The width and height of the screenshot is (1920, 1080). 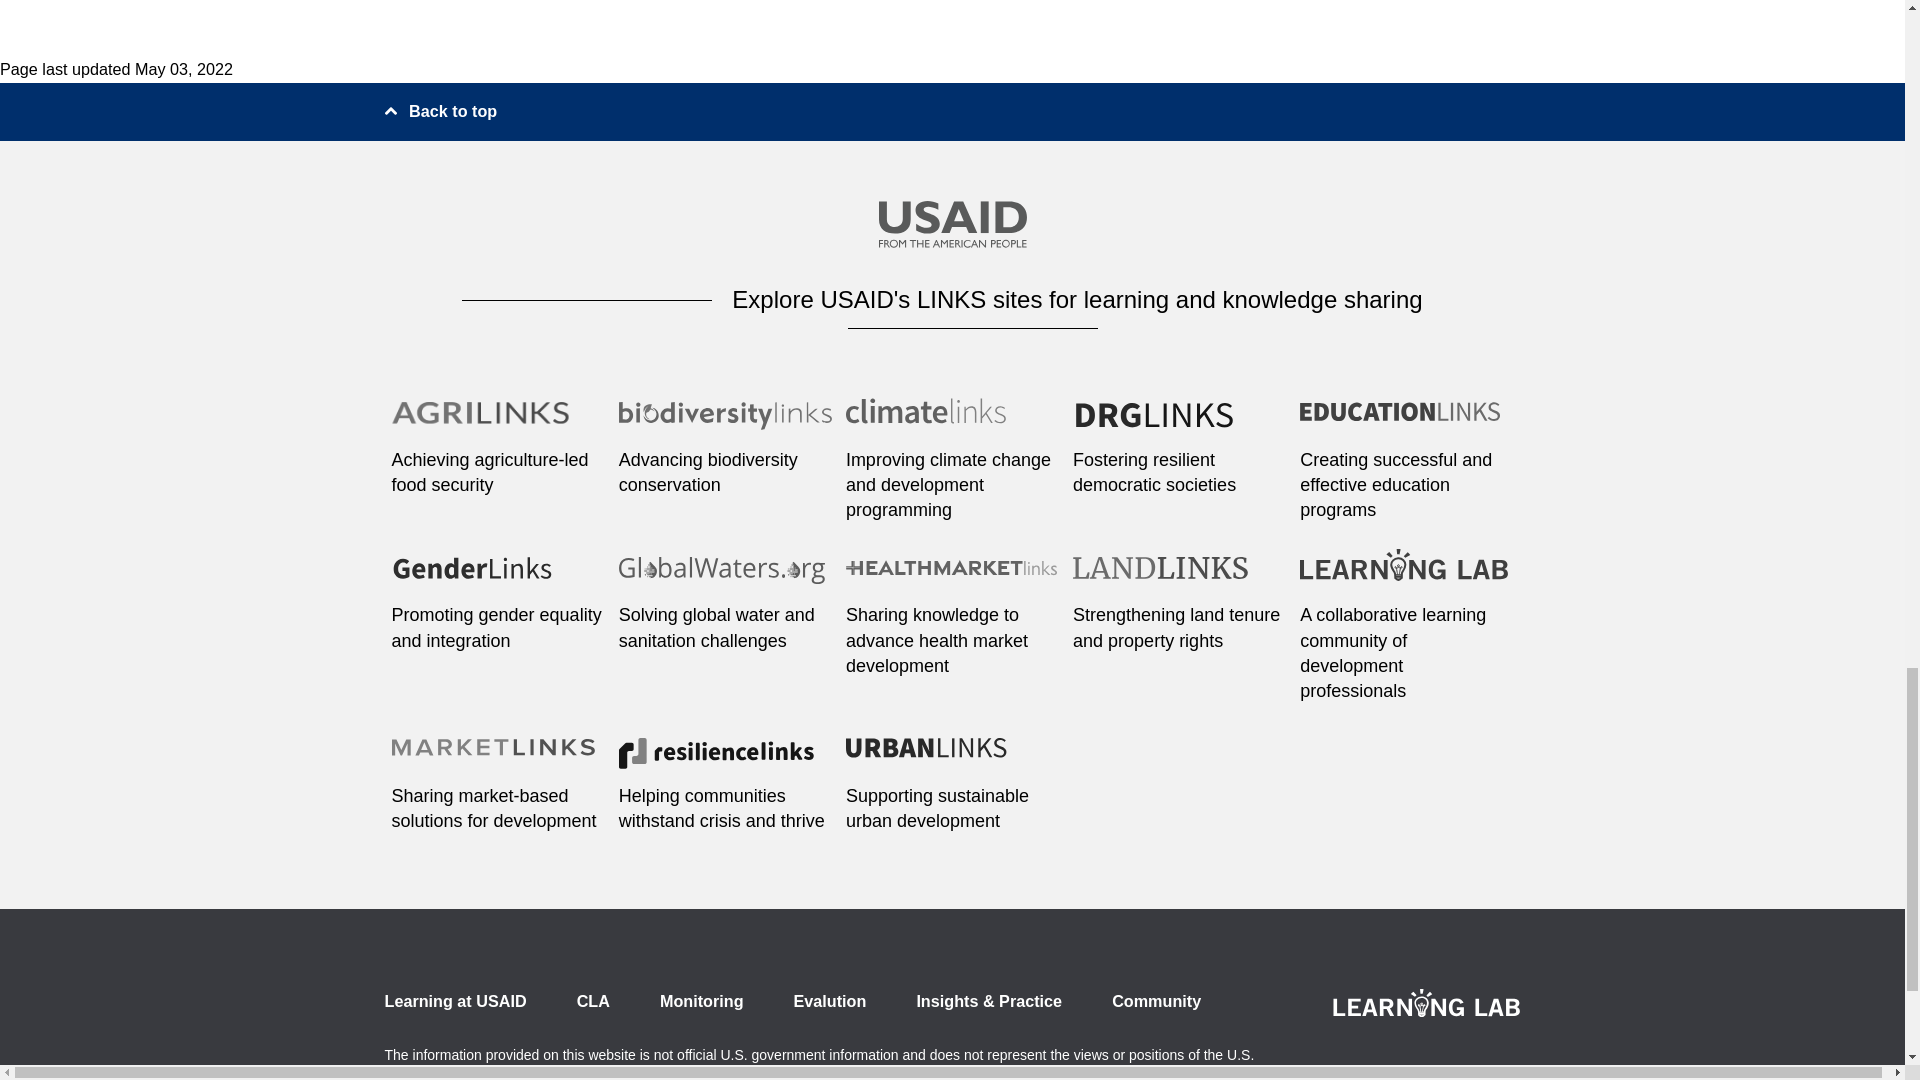 I want to click on Back to top, so click(x=440, y=110).